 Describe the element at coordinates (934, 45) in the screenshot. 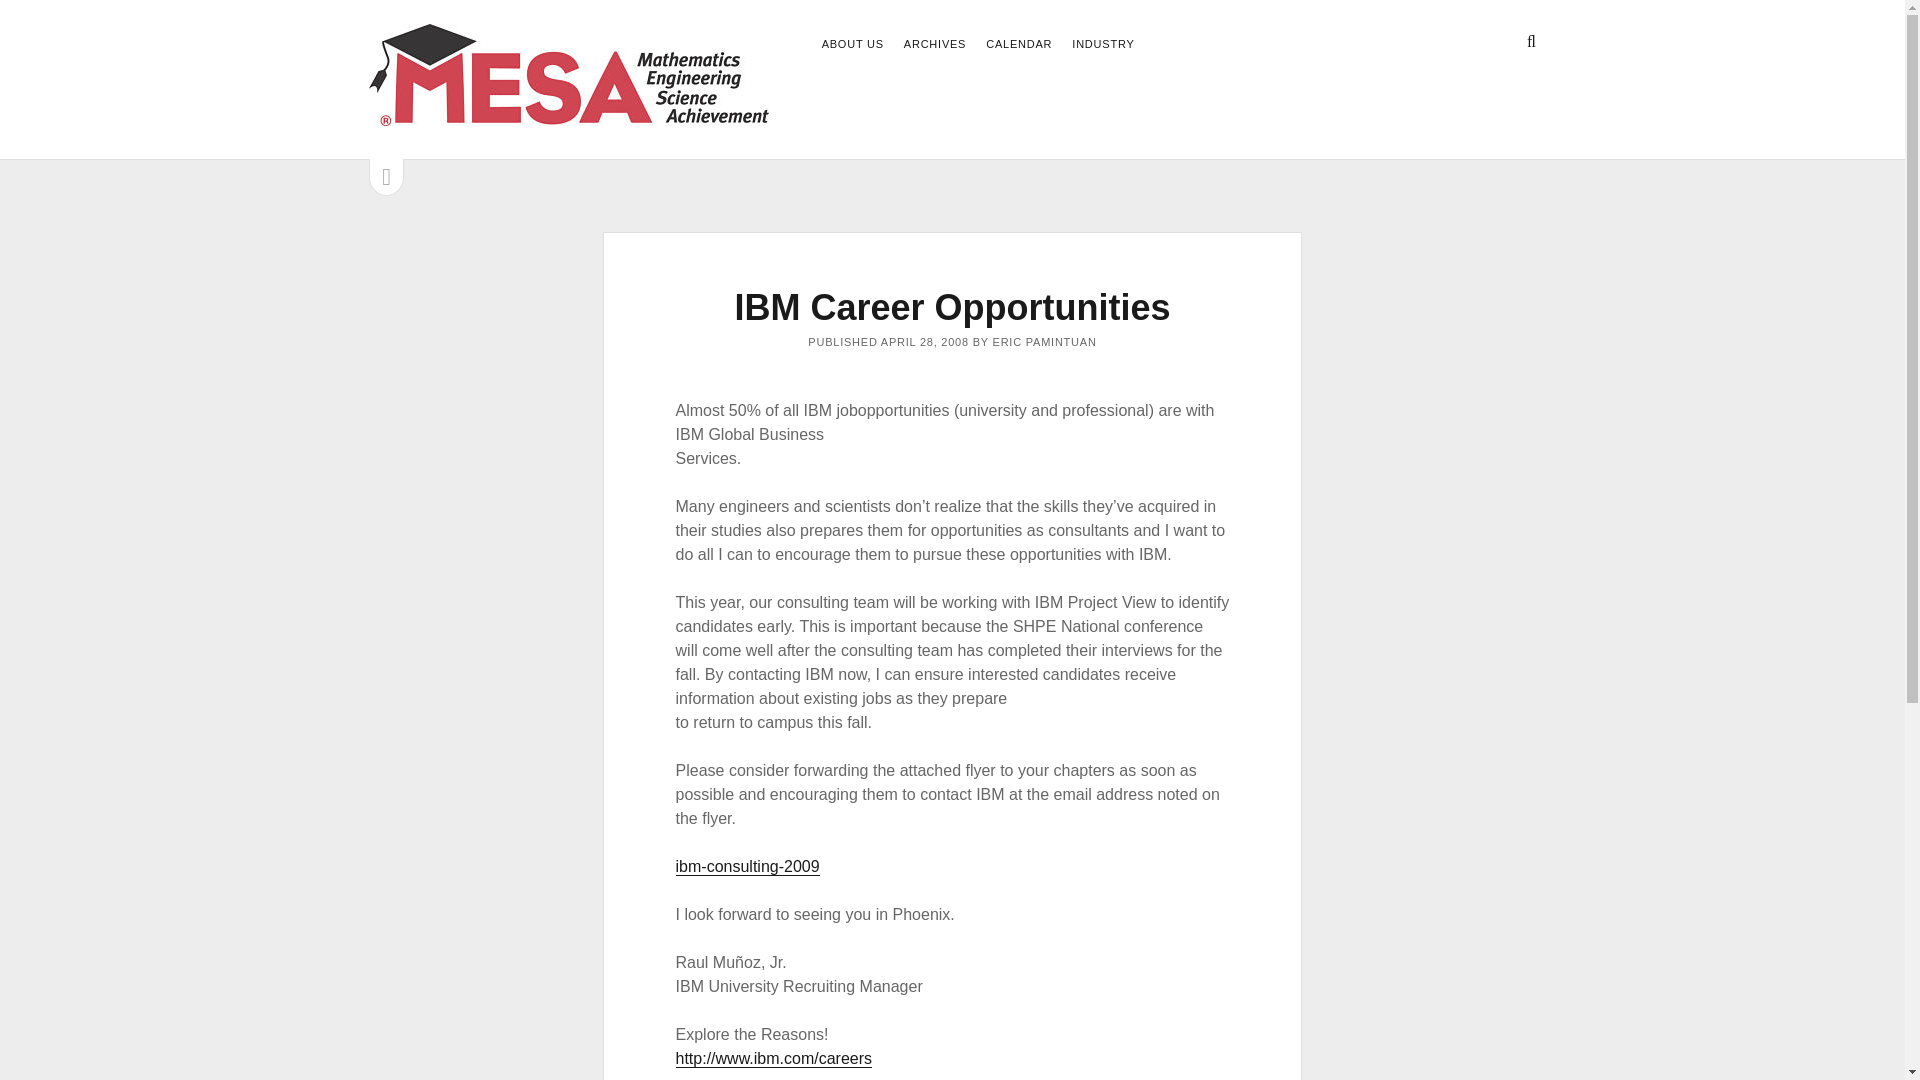

I see `ARCHIVES` at that location.